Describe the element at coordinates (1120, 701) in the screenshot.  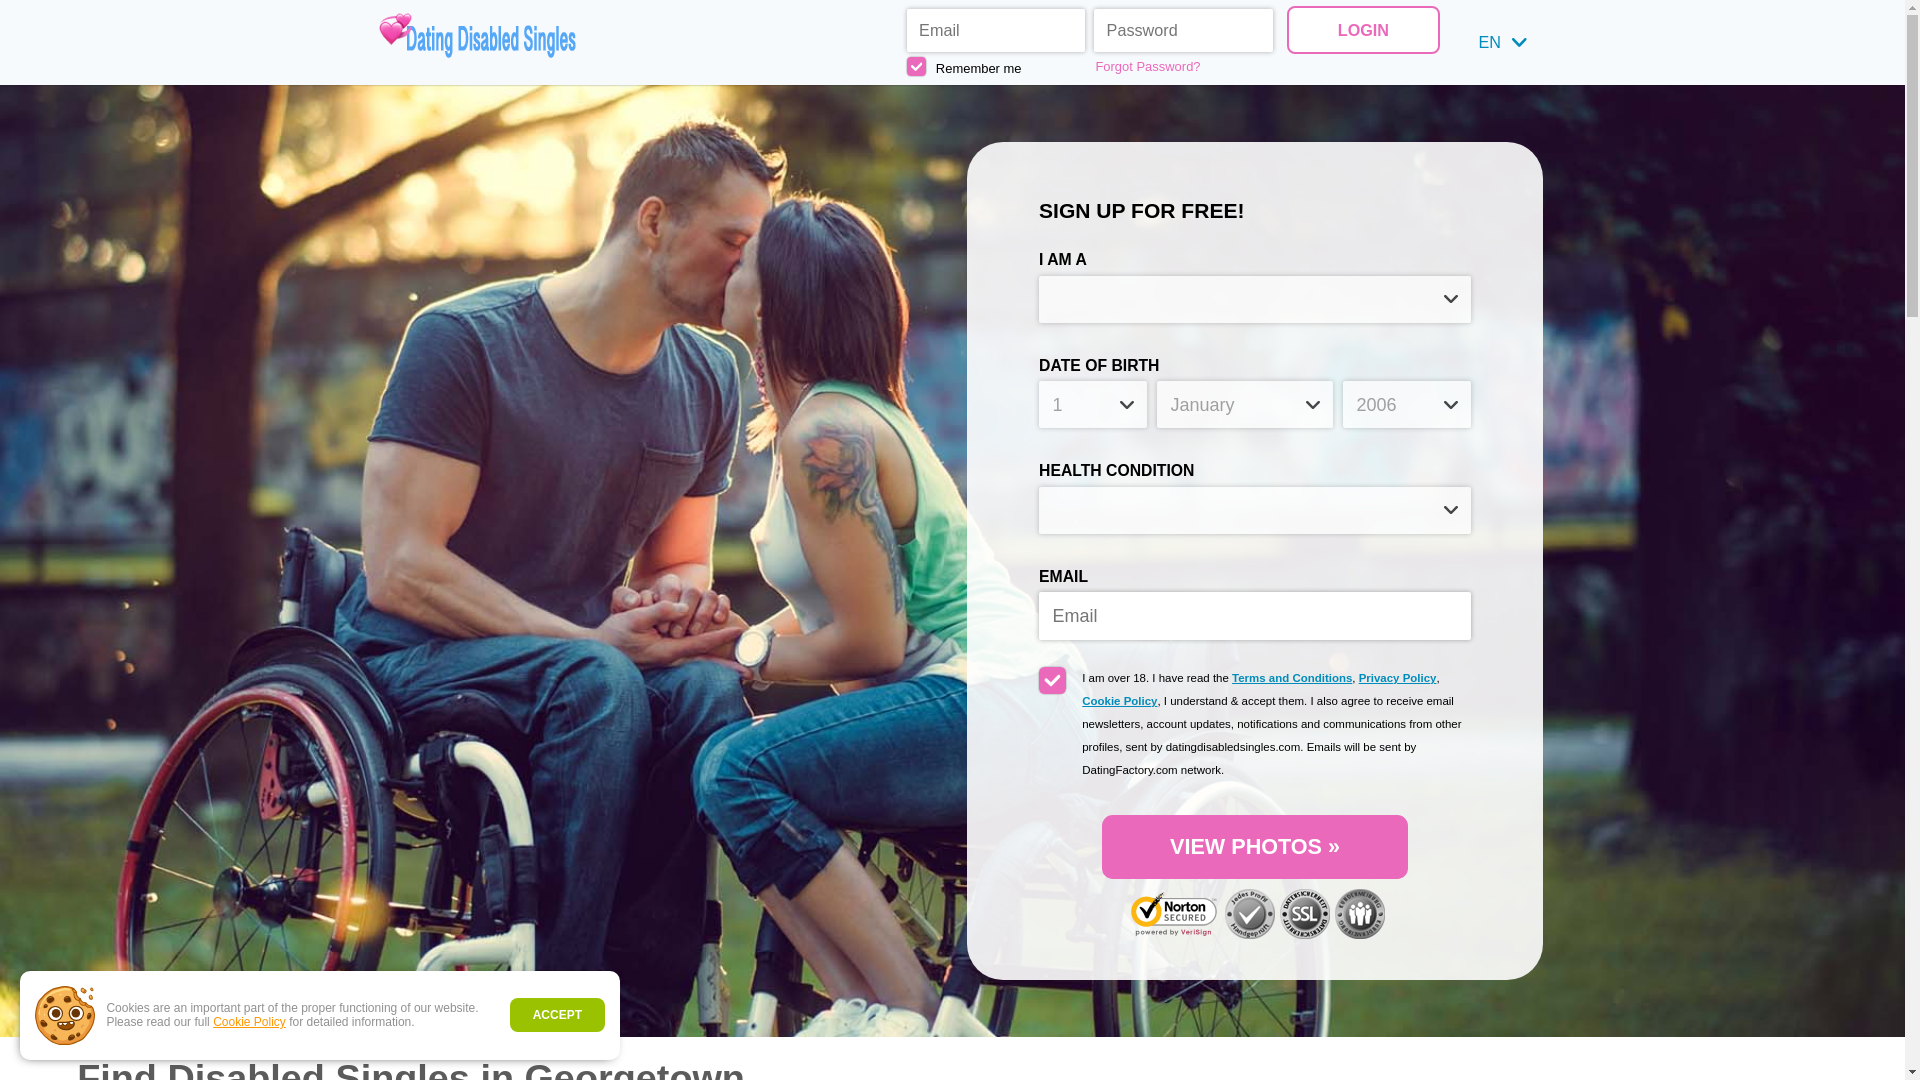
I see `Cookie Policy` at that location.